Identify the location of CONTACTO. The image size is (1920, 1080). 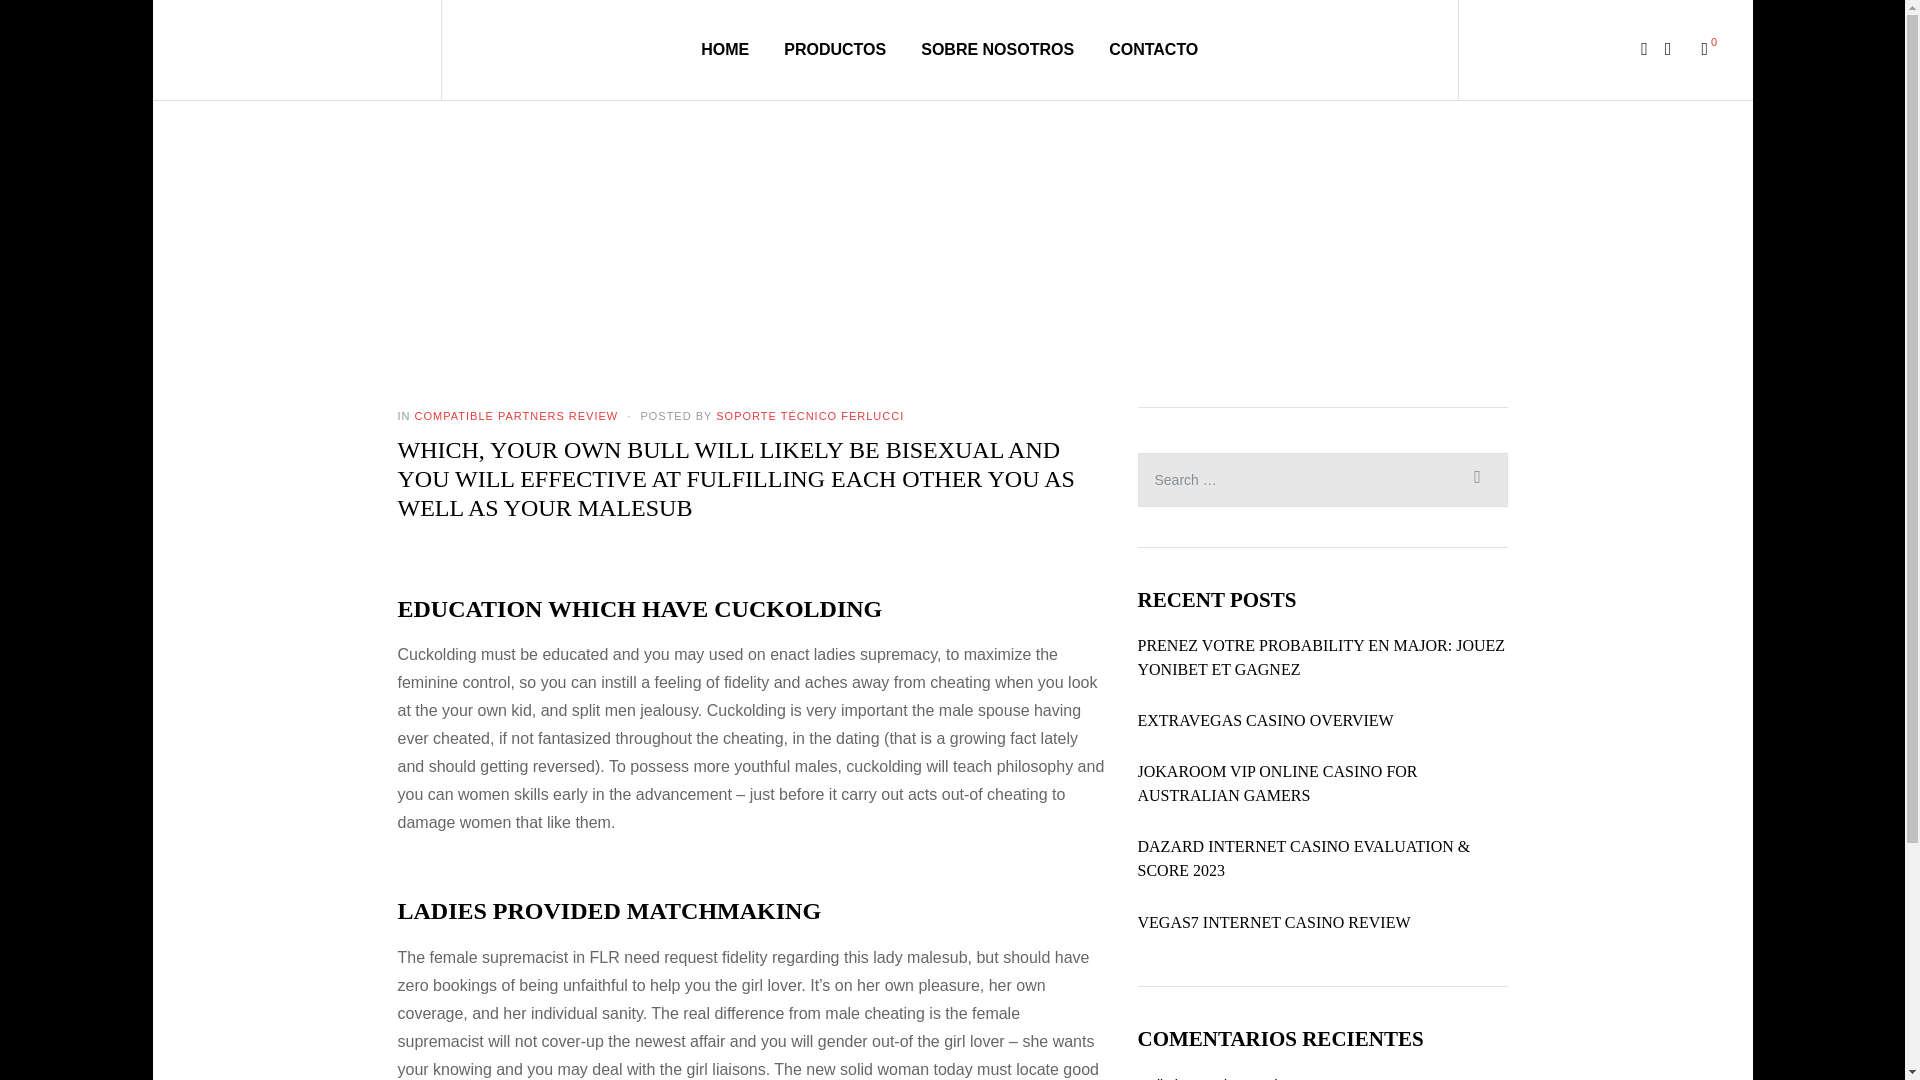
(1154, 49).